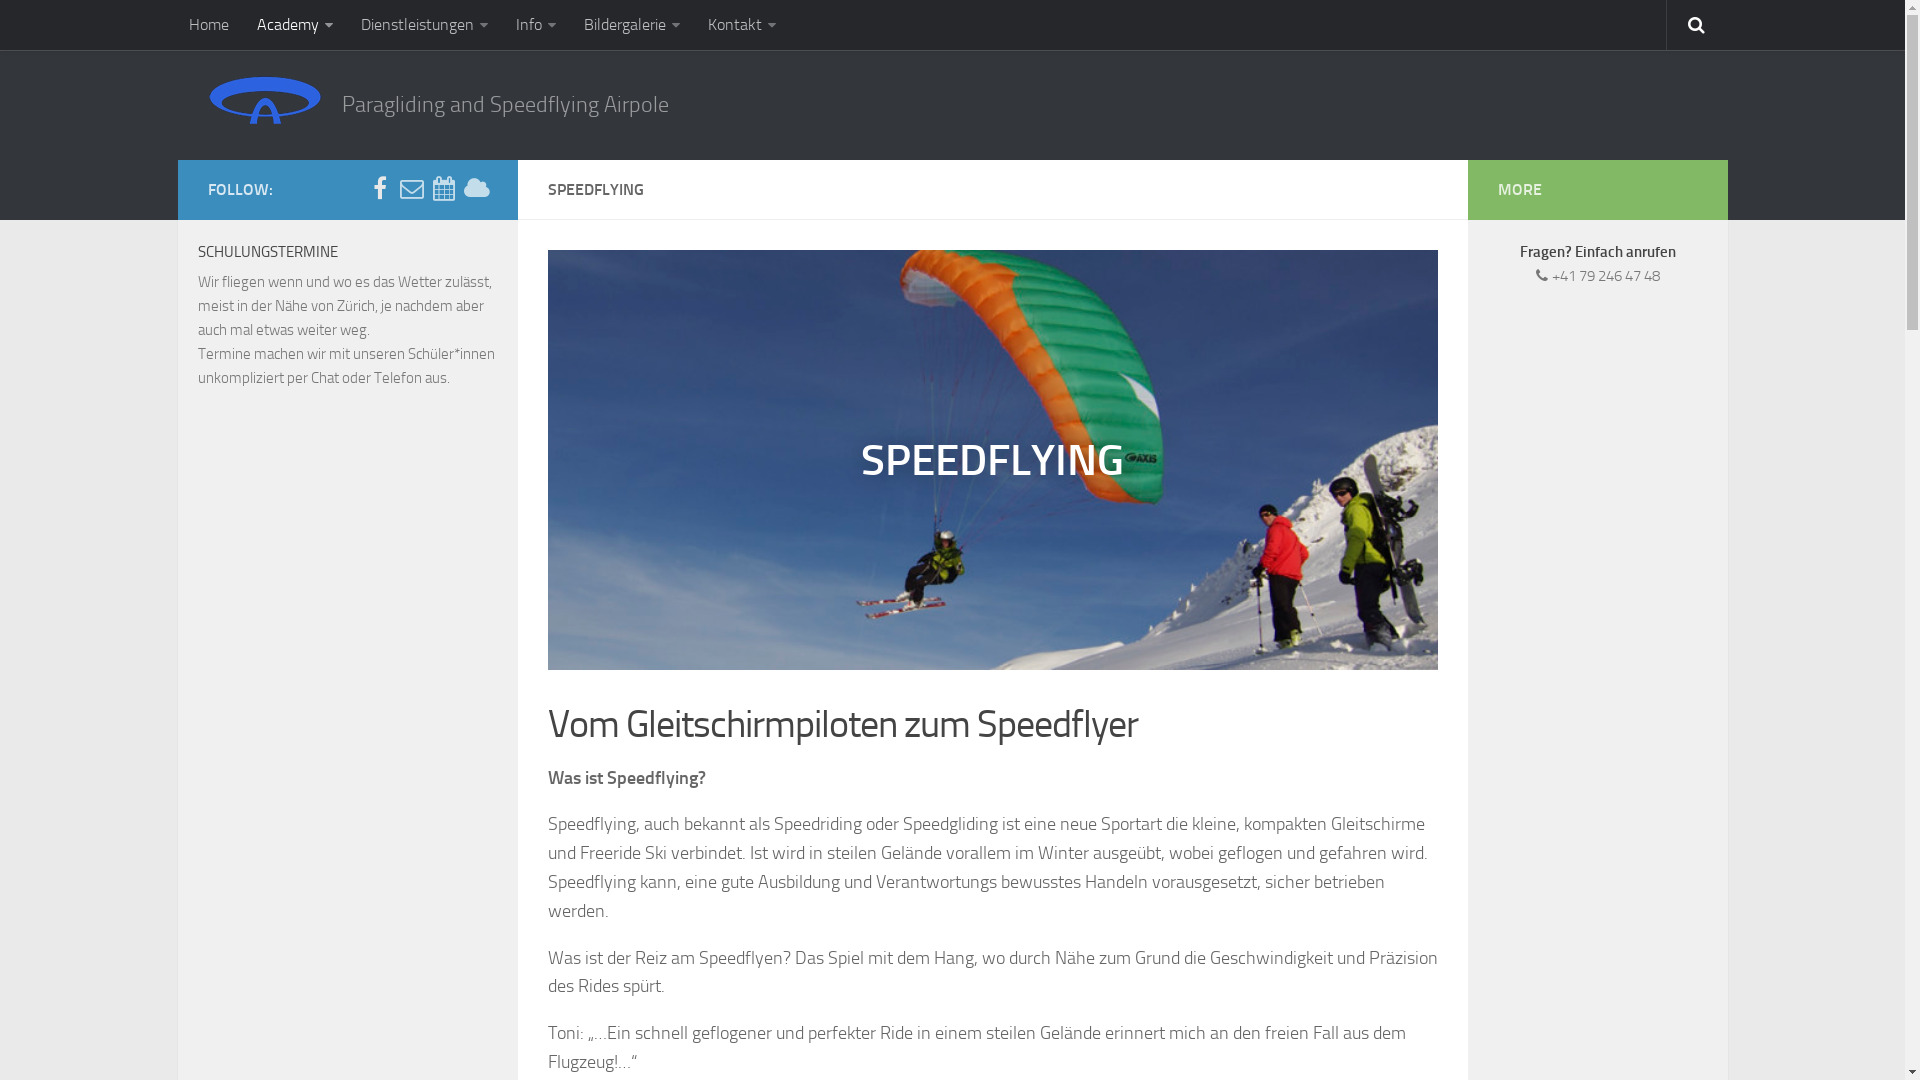  Describe the element at coordinates (444, 189) in the screenshot. I see `Eventkalender` at that location.